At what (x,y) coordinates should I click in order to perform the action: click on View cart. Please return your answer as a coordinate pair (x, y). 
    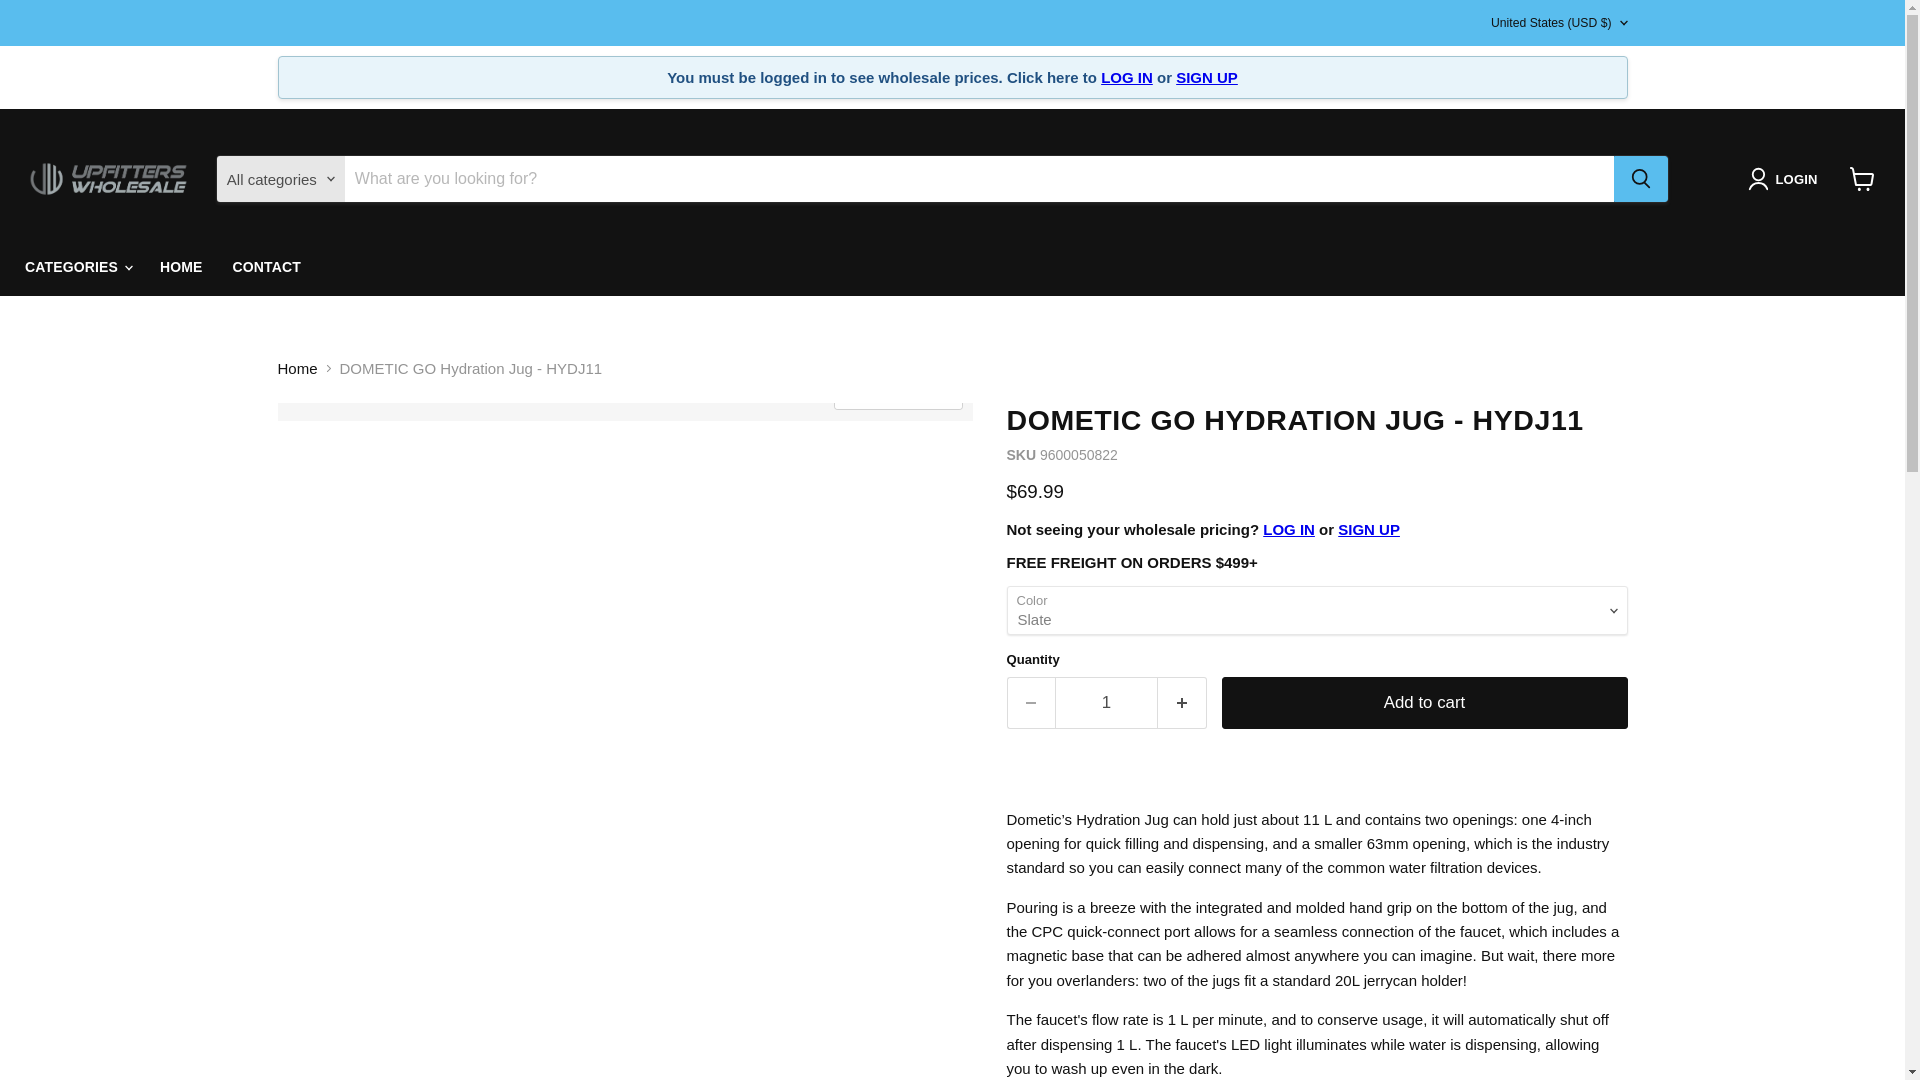
    Looking at the image, I should click on (1862, 178).